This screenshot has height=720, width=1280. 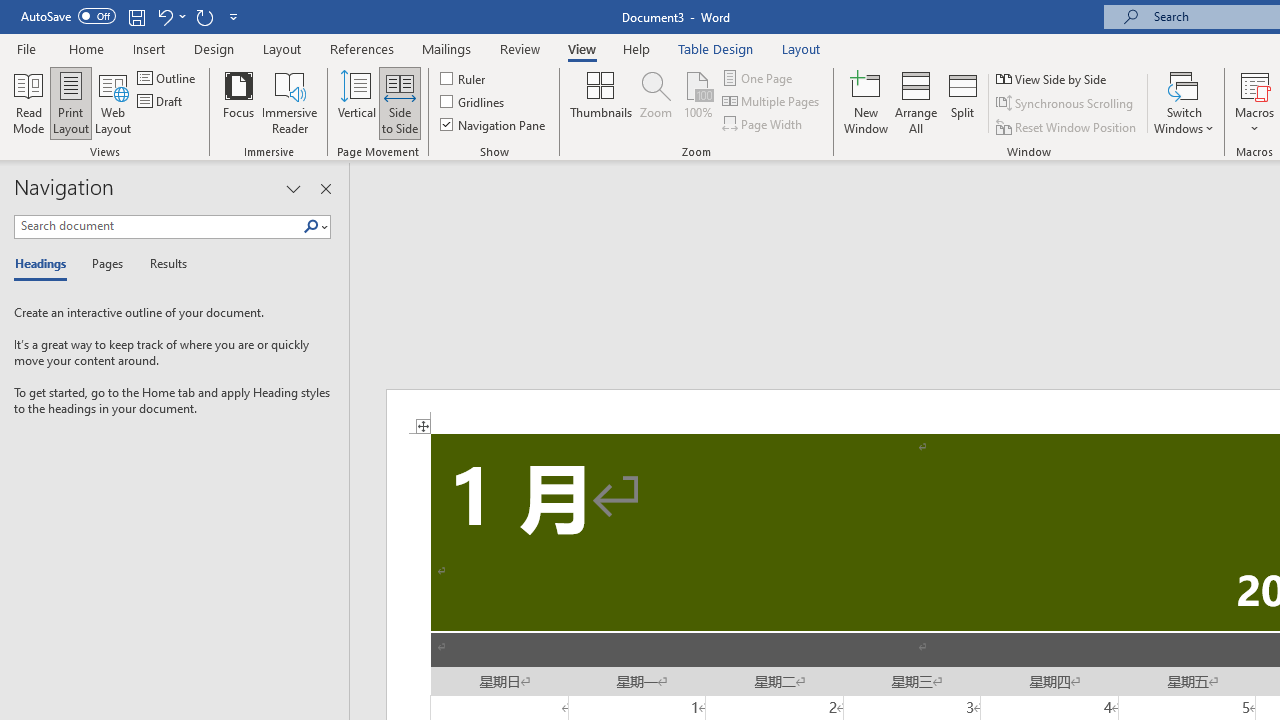 What do you see at coordinates (764, 124) in the screenshot?
I see `Page Width` at bounding box center [764, 124].